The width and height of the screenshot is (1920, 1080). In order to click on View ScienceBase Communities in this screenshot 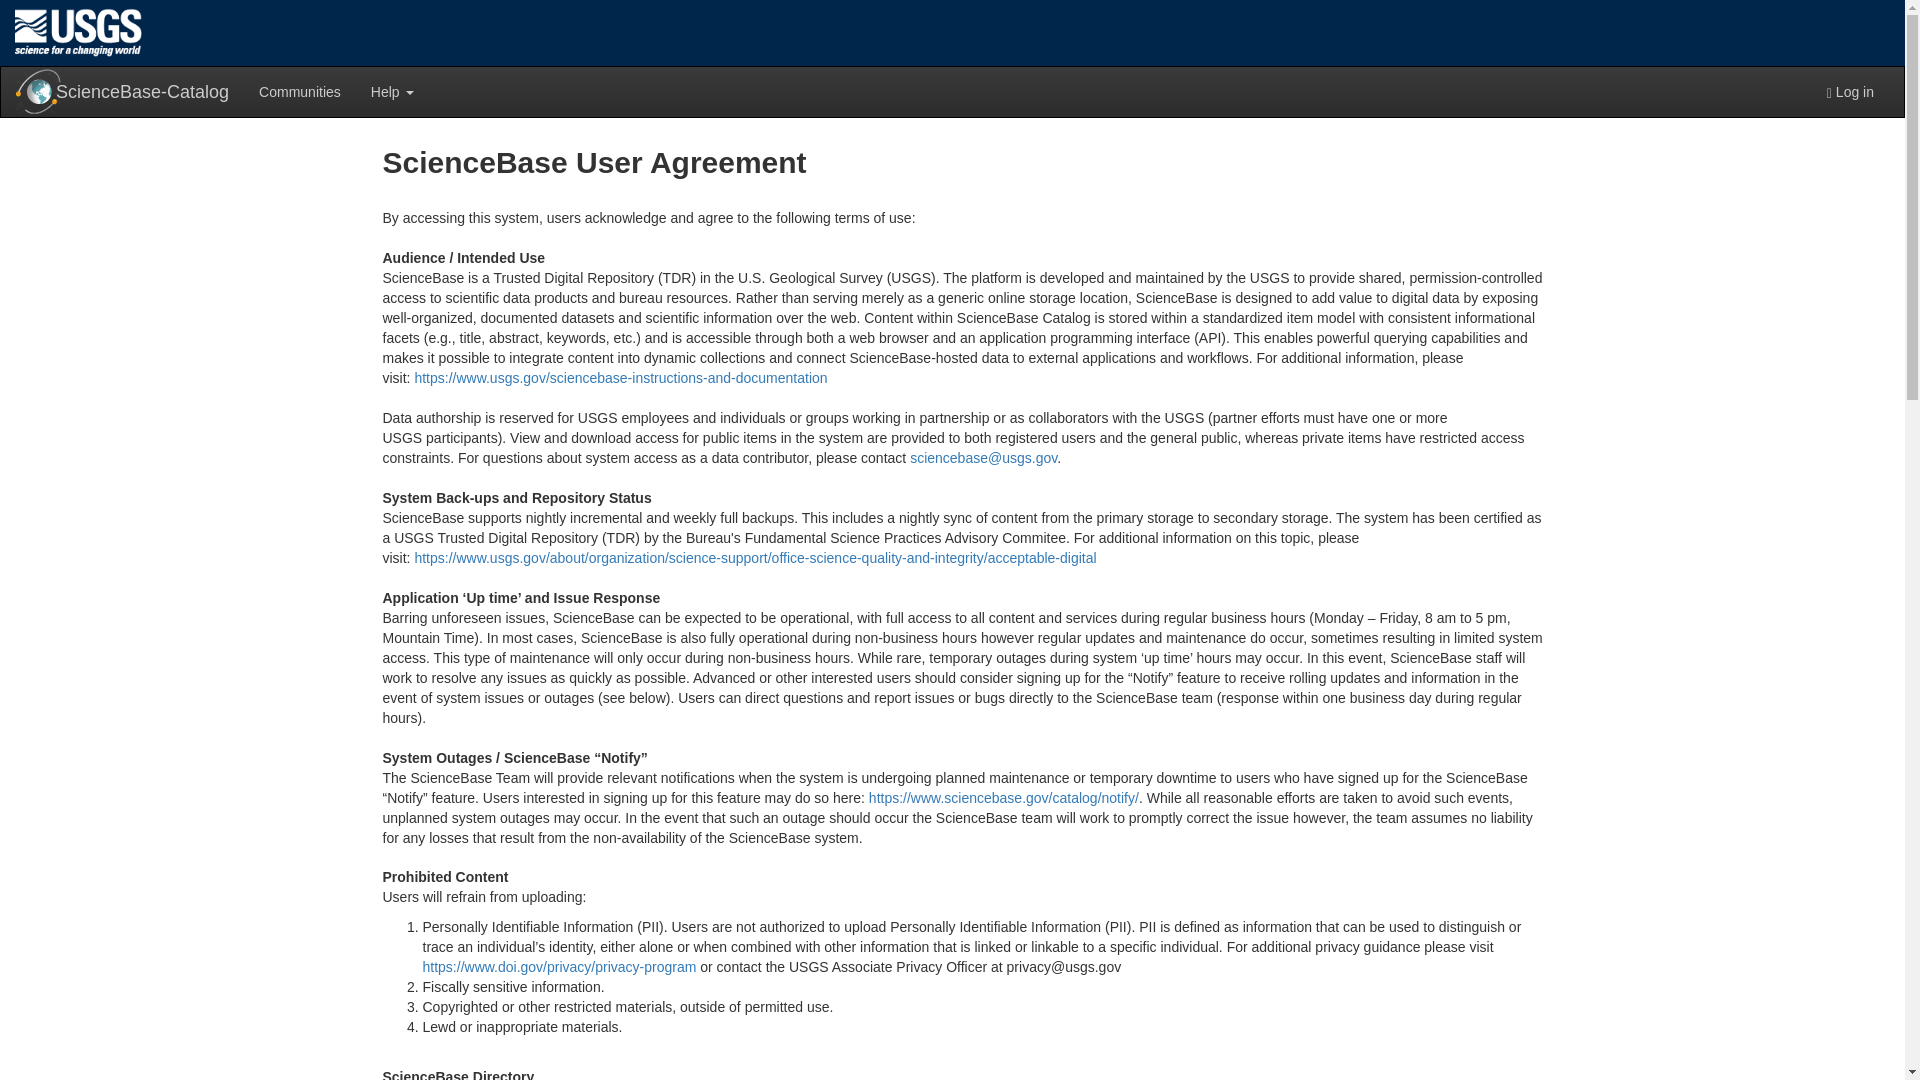, I will do `click(299, 91)`.